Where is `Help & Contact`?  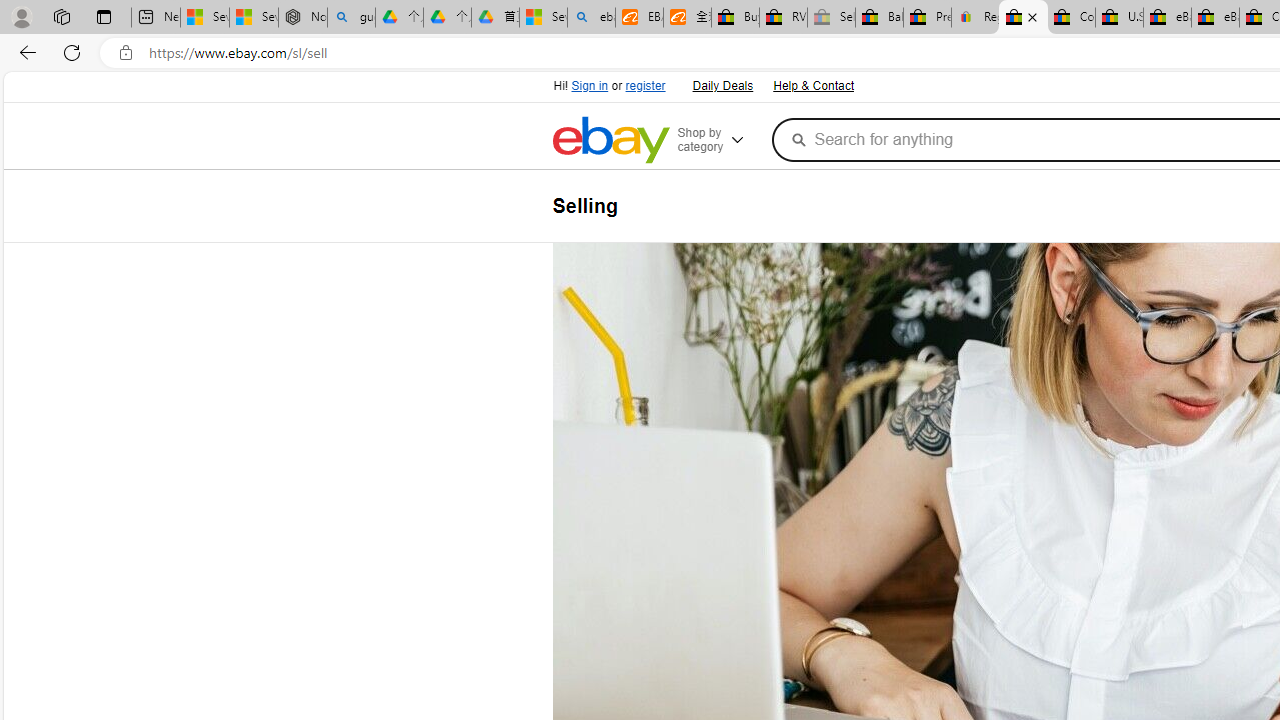
Help & Contact is located at coordinates (813, 86).